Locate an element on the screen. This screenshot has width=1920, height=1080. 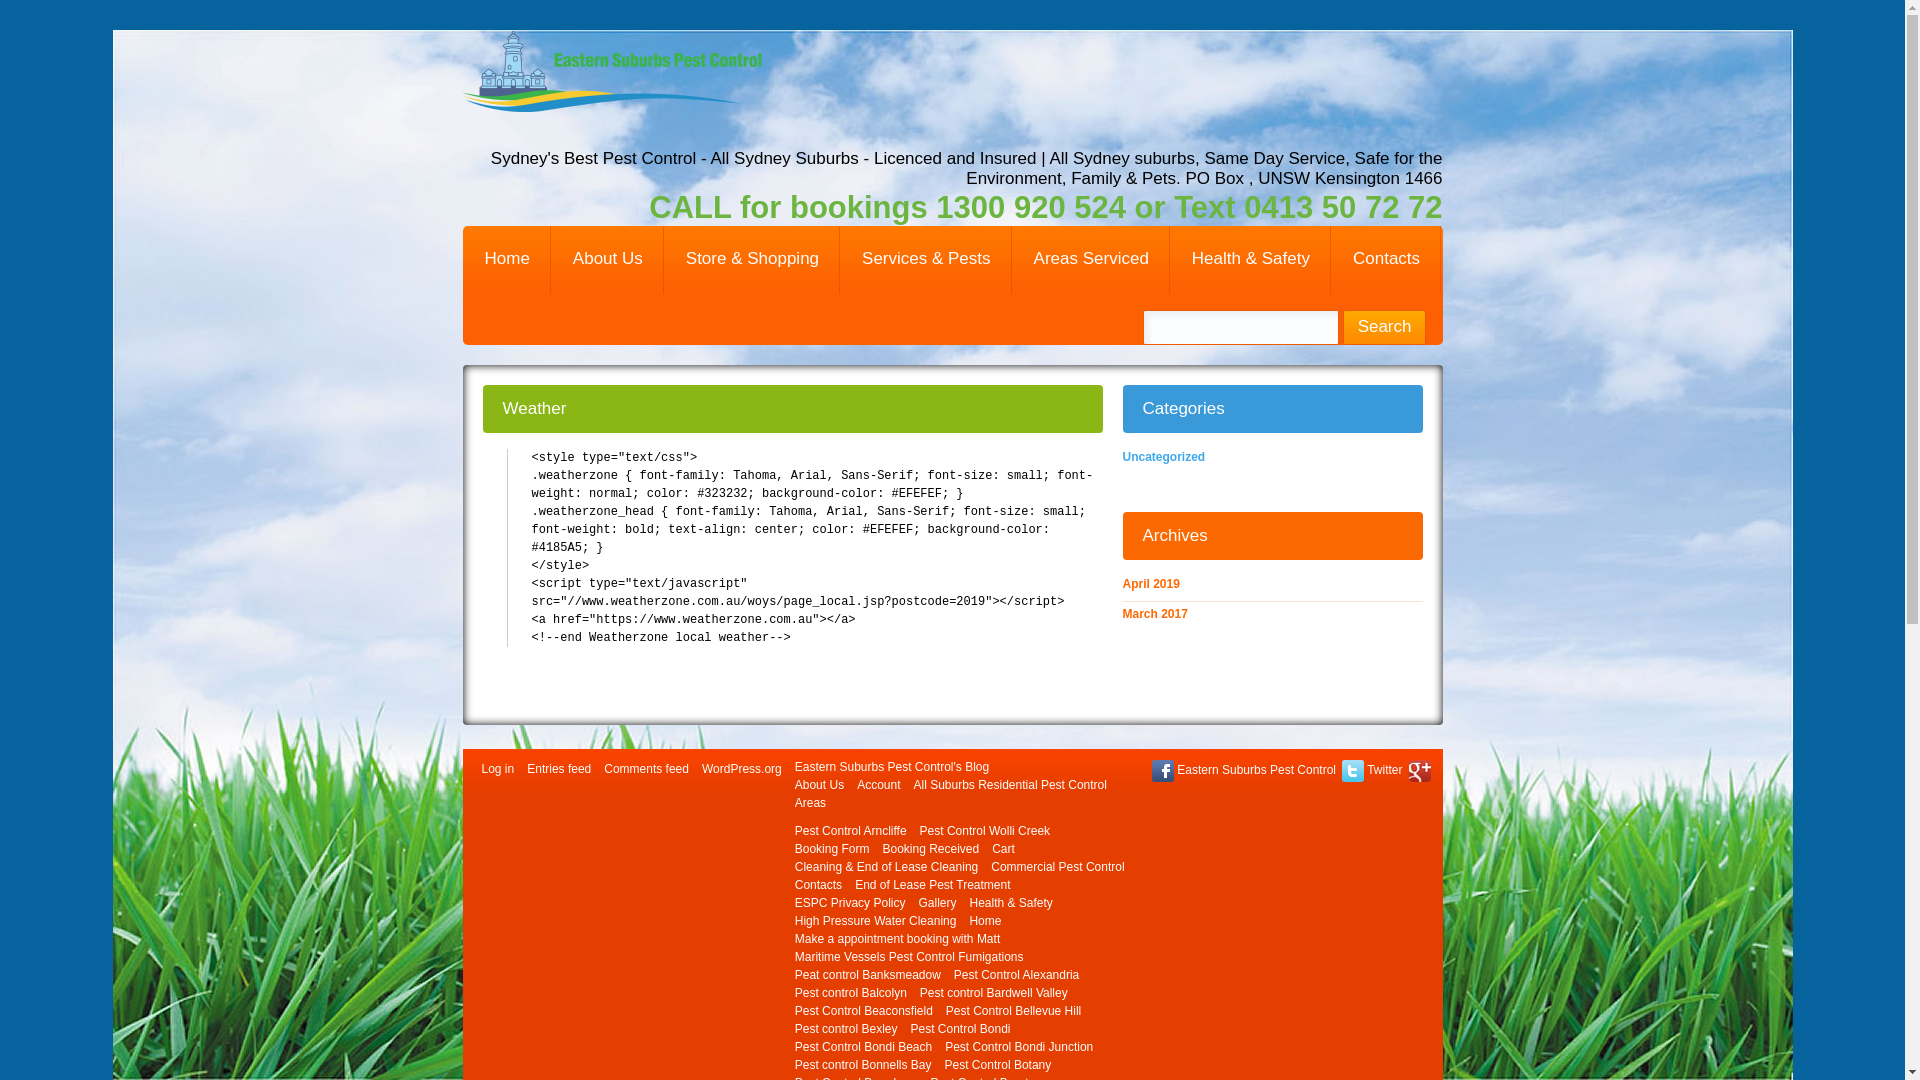
Maritime Vessels Pest Control Fumigations is located at coordinates (910, 957).